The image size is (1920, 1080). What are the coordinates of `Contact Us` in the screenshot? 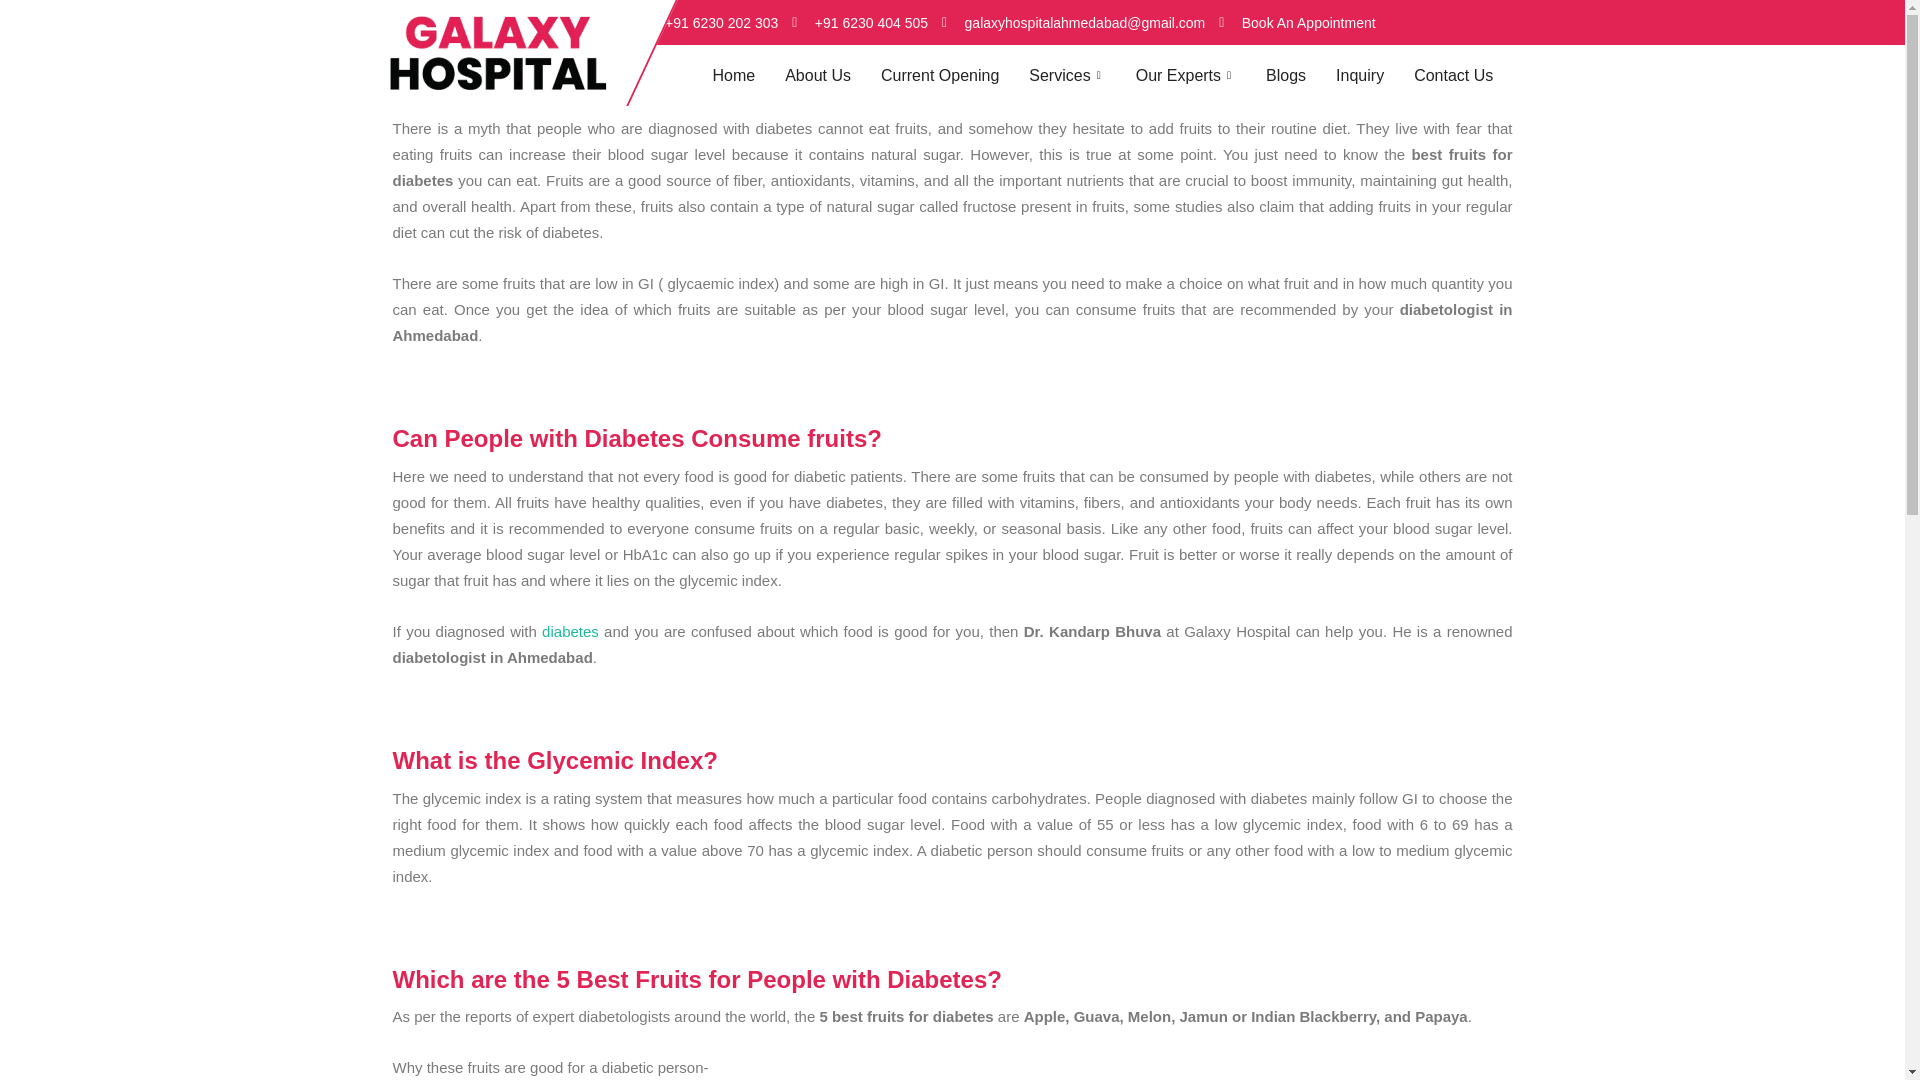 It's located at (1453, 75).